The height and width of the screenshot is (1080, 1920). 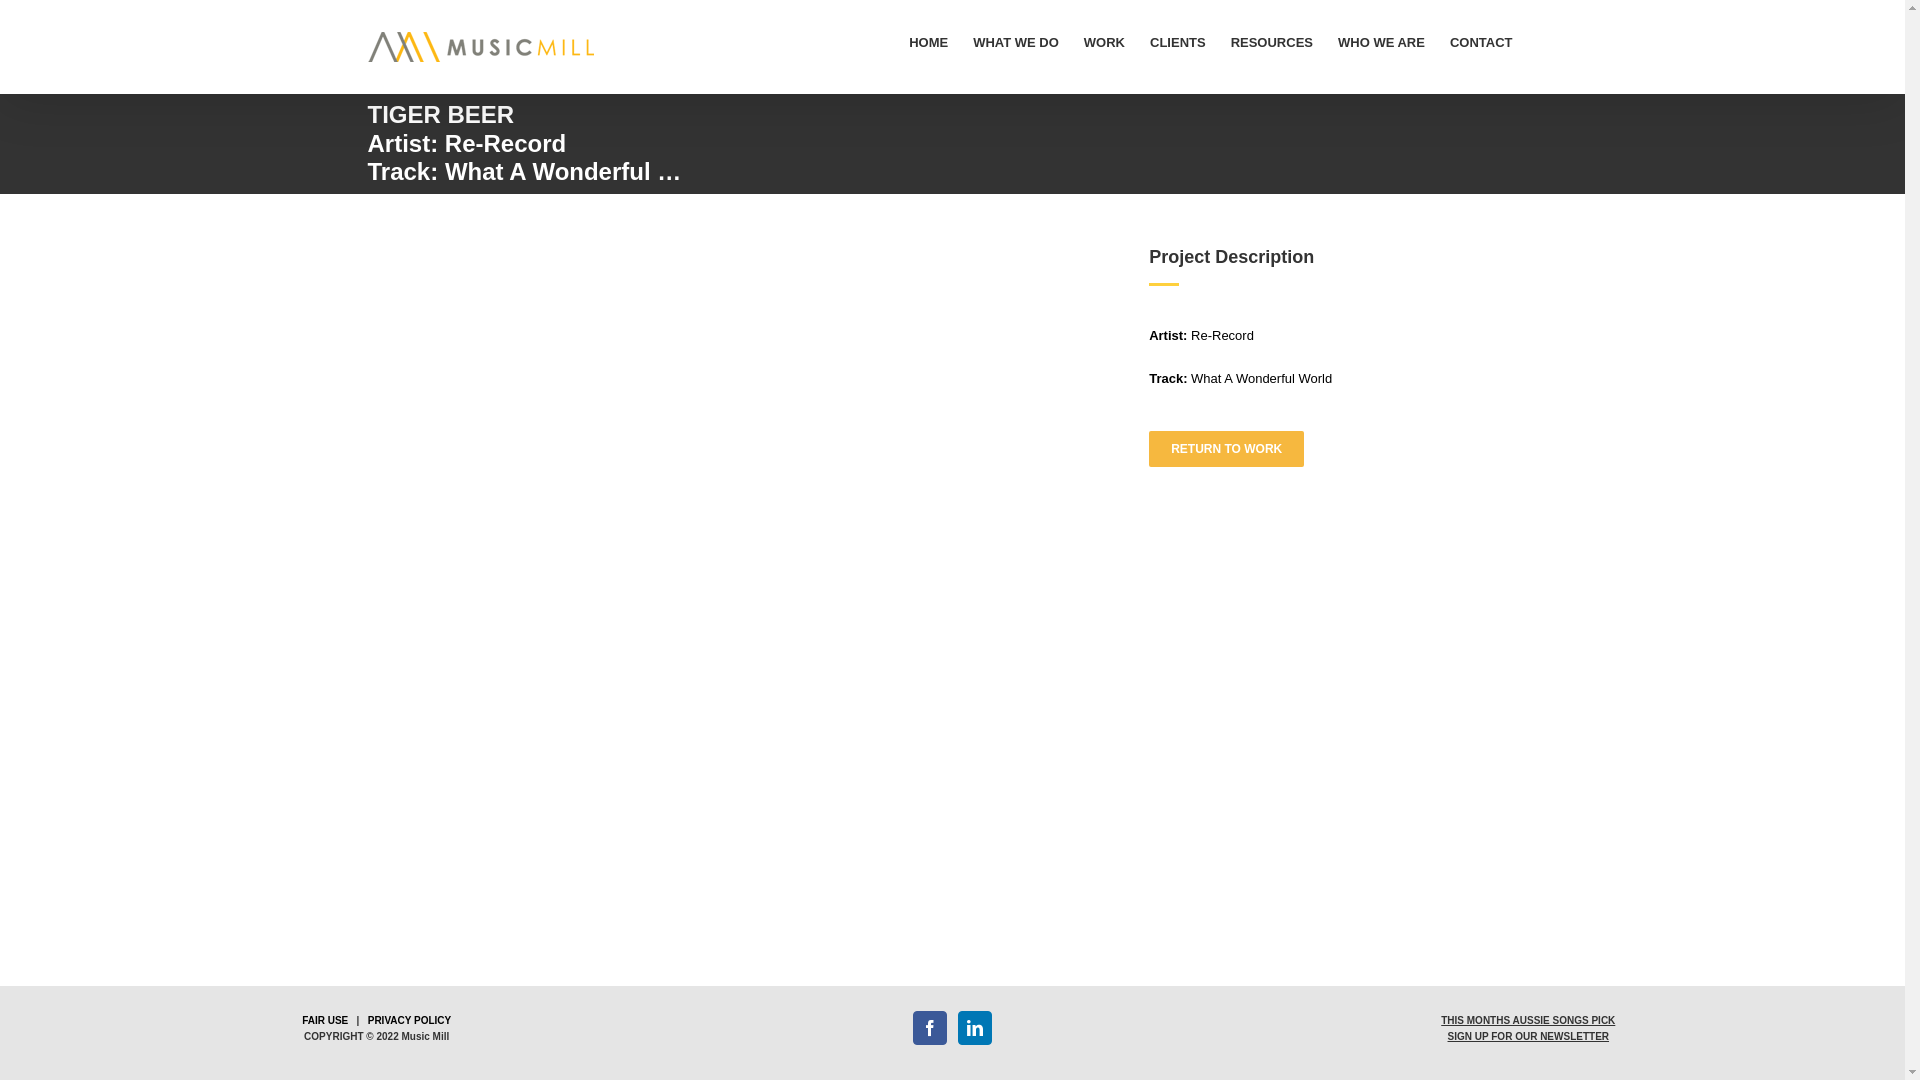 What do you see at coordinates (410, 1020) in the screenshot?
I see `PRIVACY POLICY` at bounding box center [410, 1020].